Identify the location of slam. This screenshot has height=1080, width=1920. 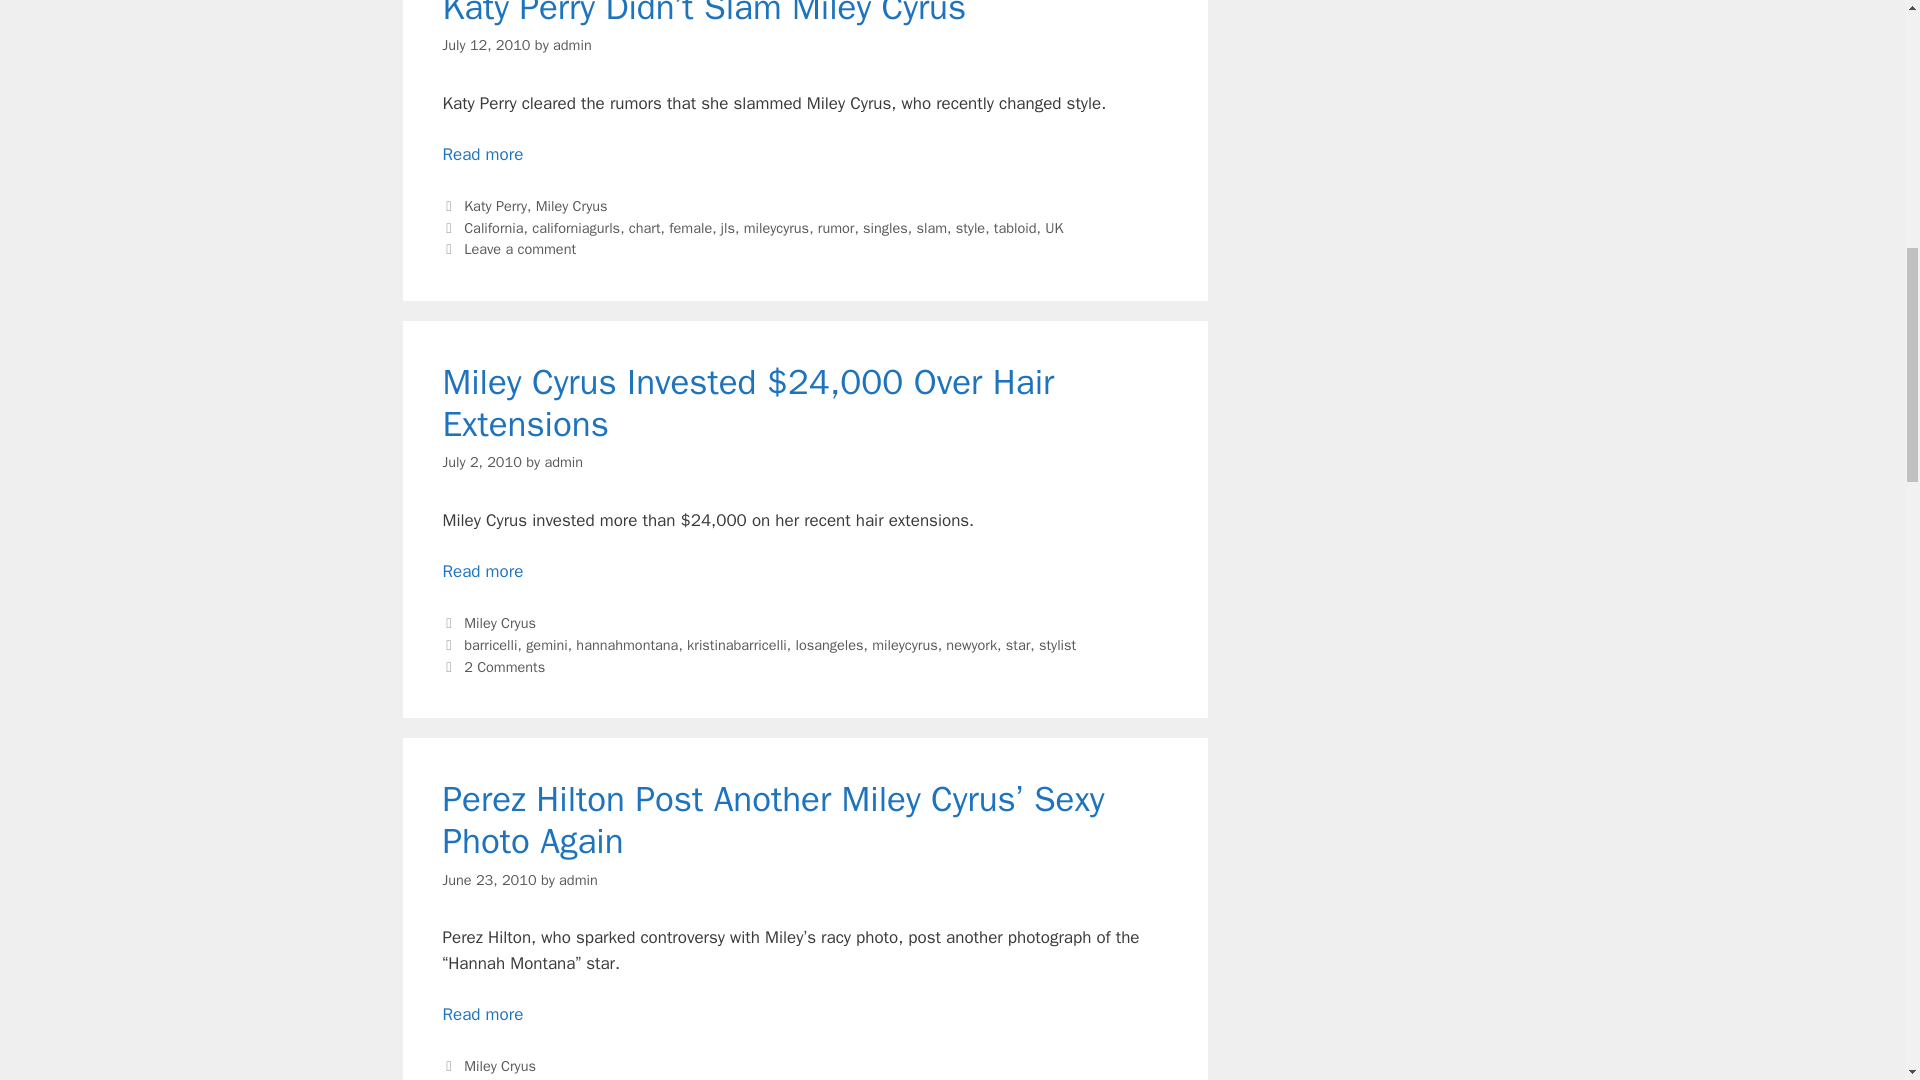
(930, 228).